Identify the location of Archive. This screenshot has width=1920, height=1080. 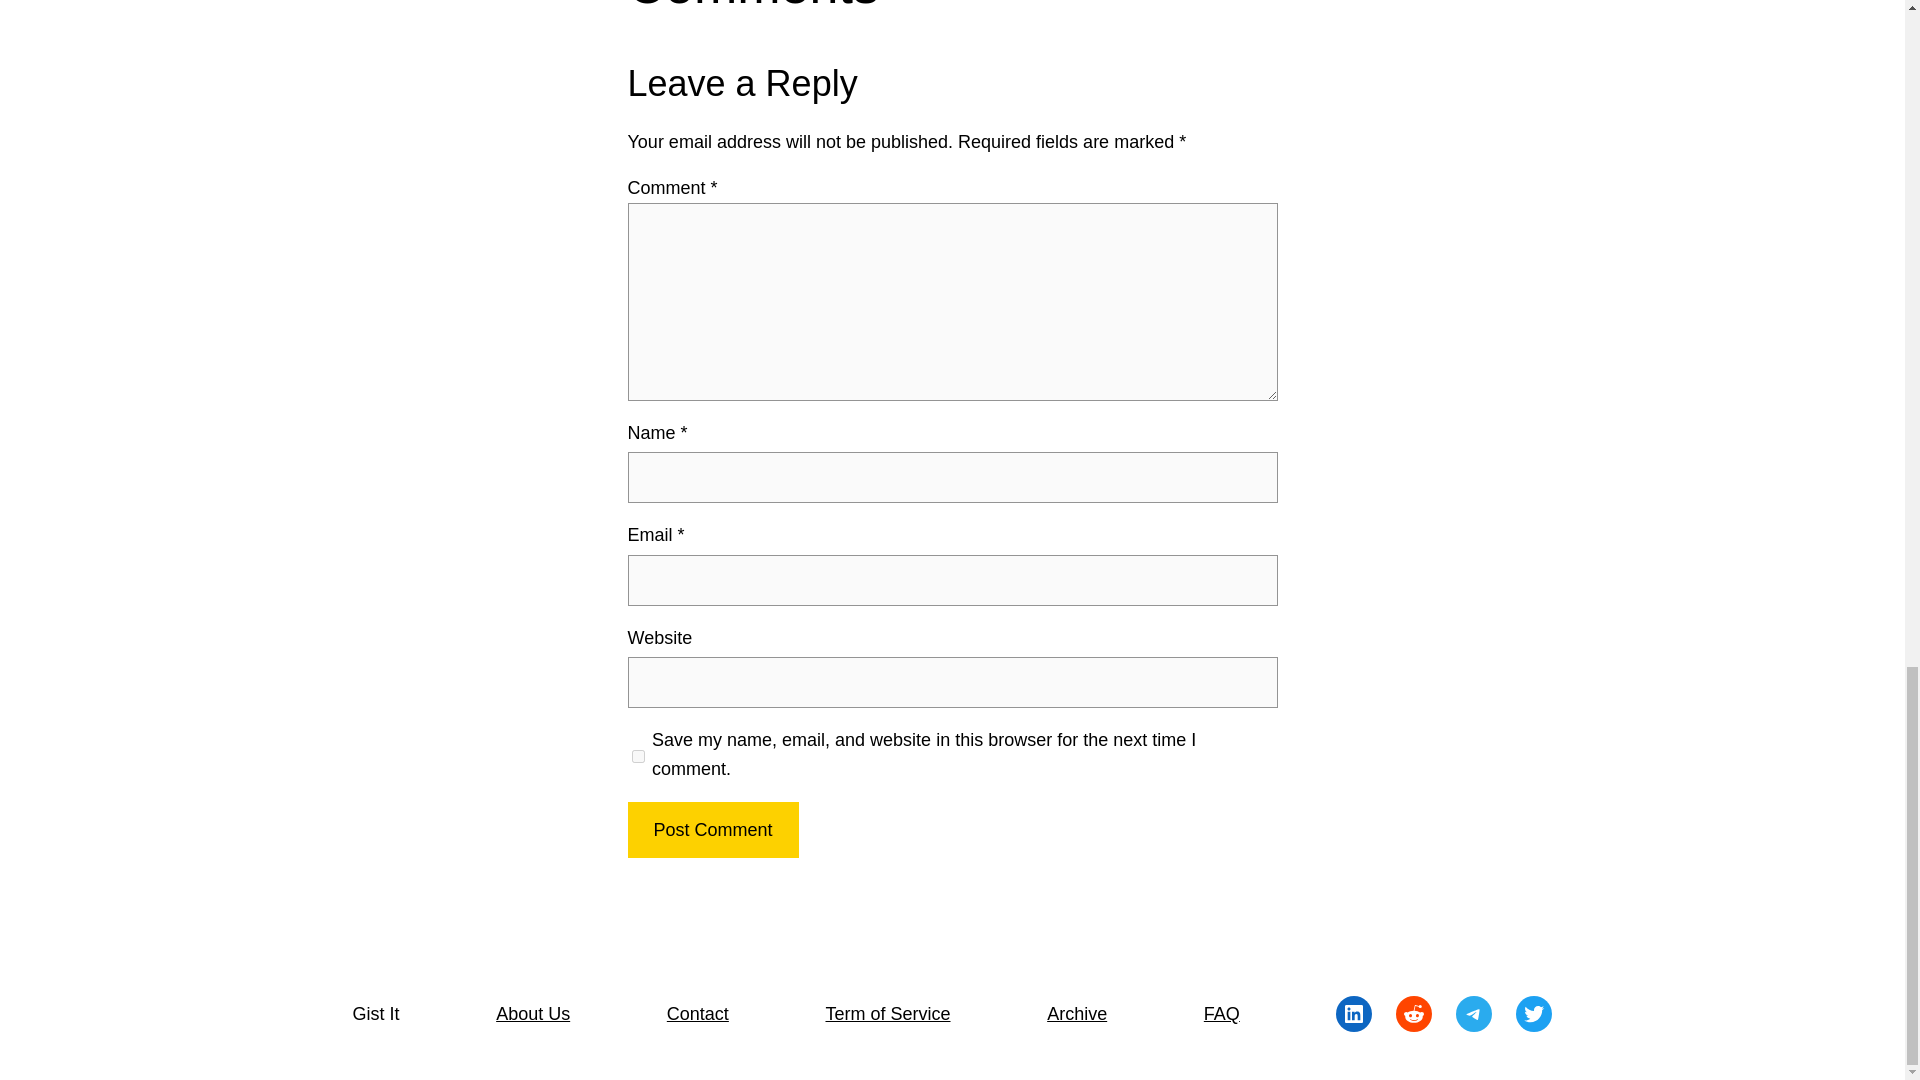
(1076, 1014).